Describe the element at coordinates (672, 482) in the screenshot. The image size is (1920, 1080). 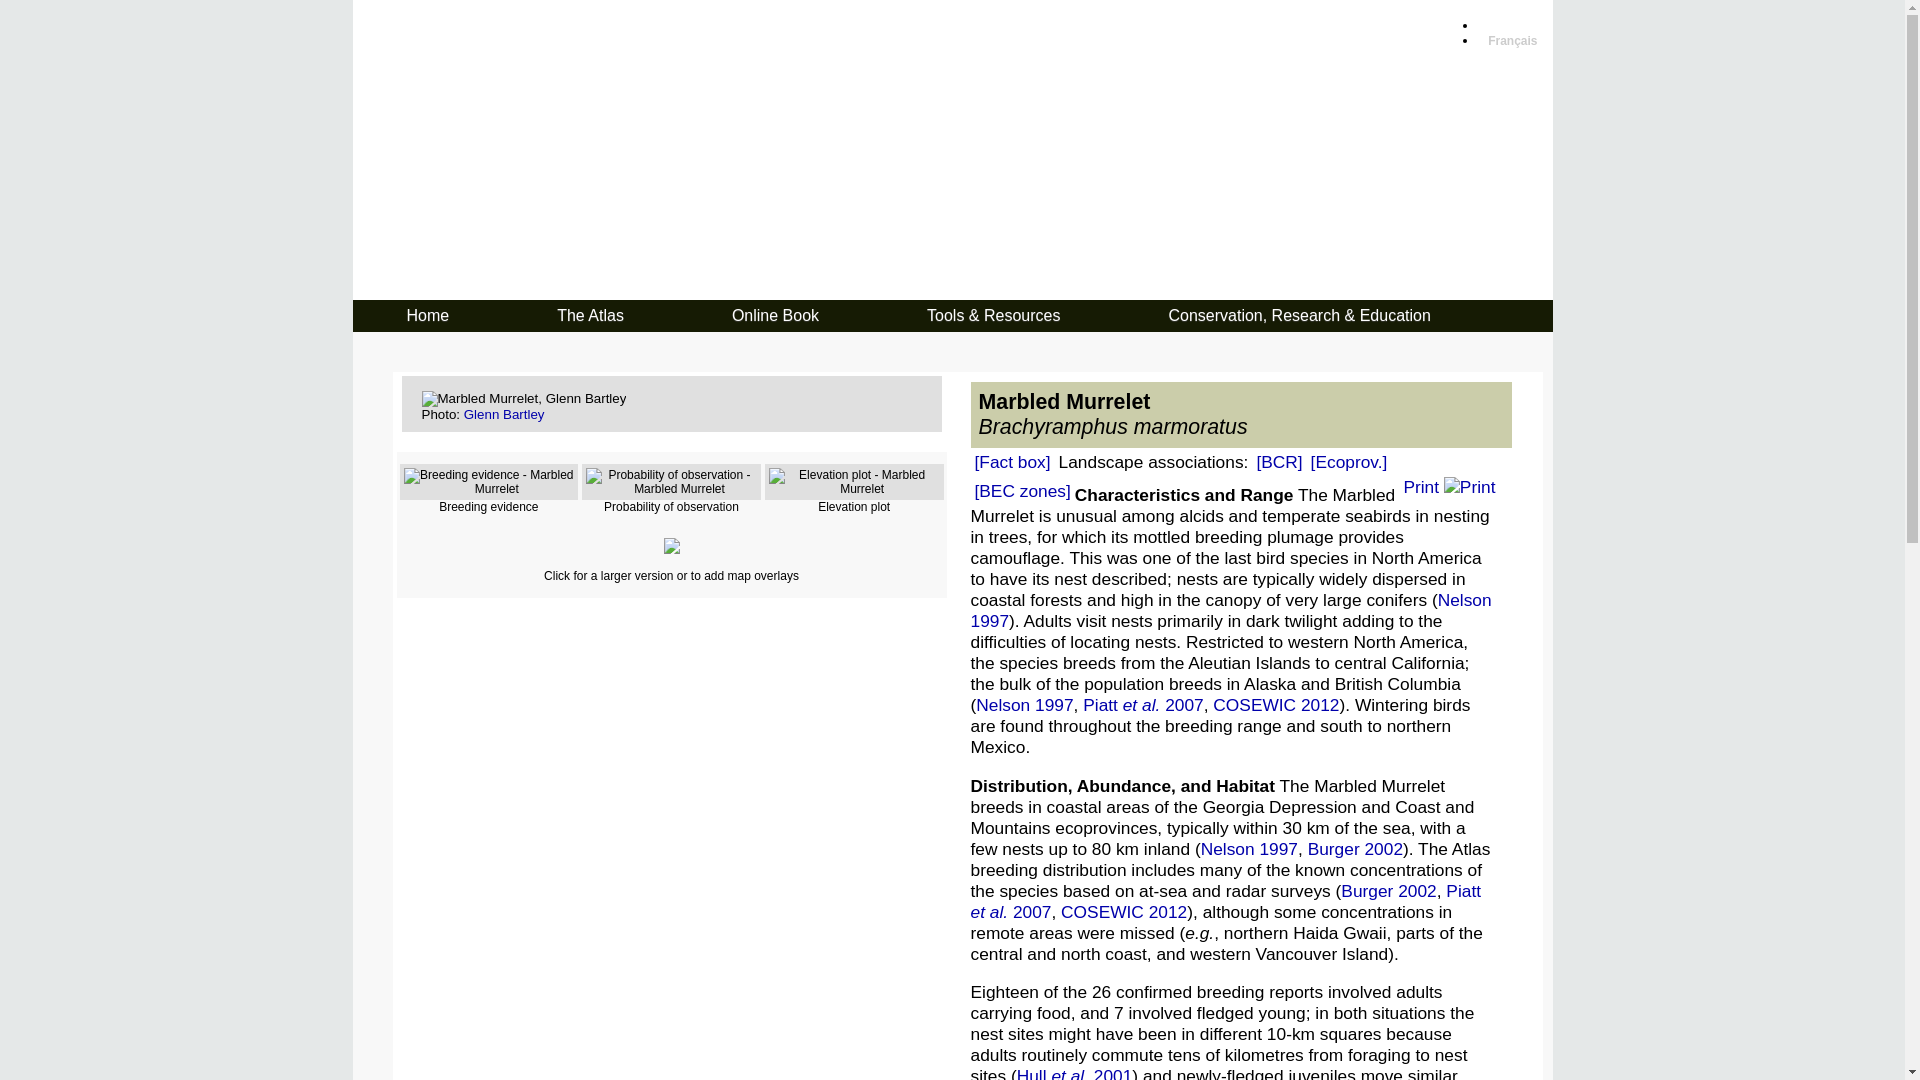
I see `Probability of observation - Marbled Murrelet` at that location.